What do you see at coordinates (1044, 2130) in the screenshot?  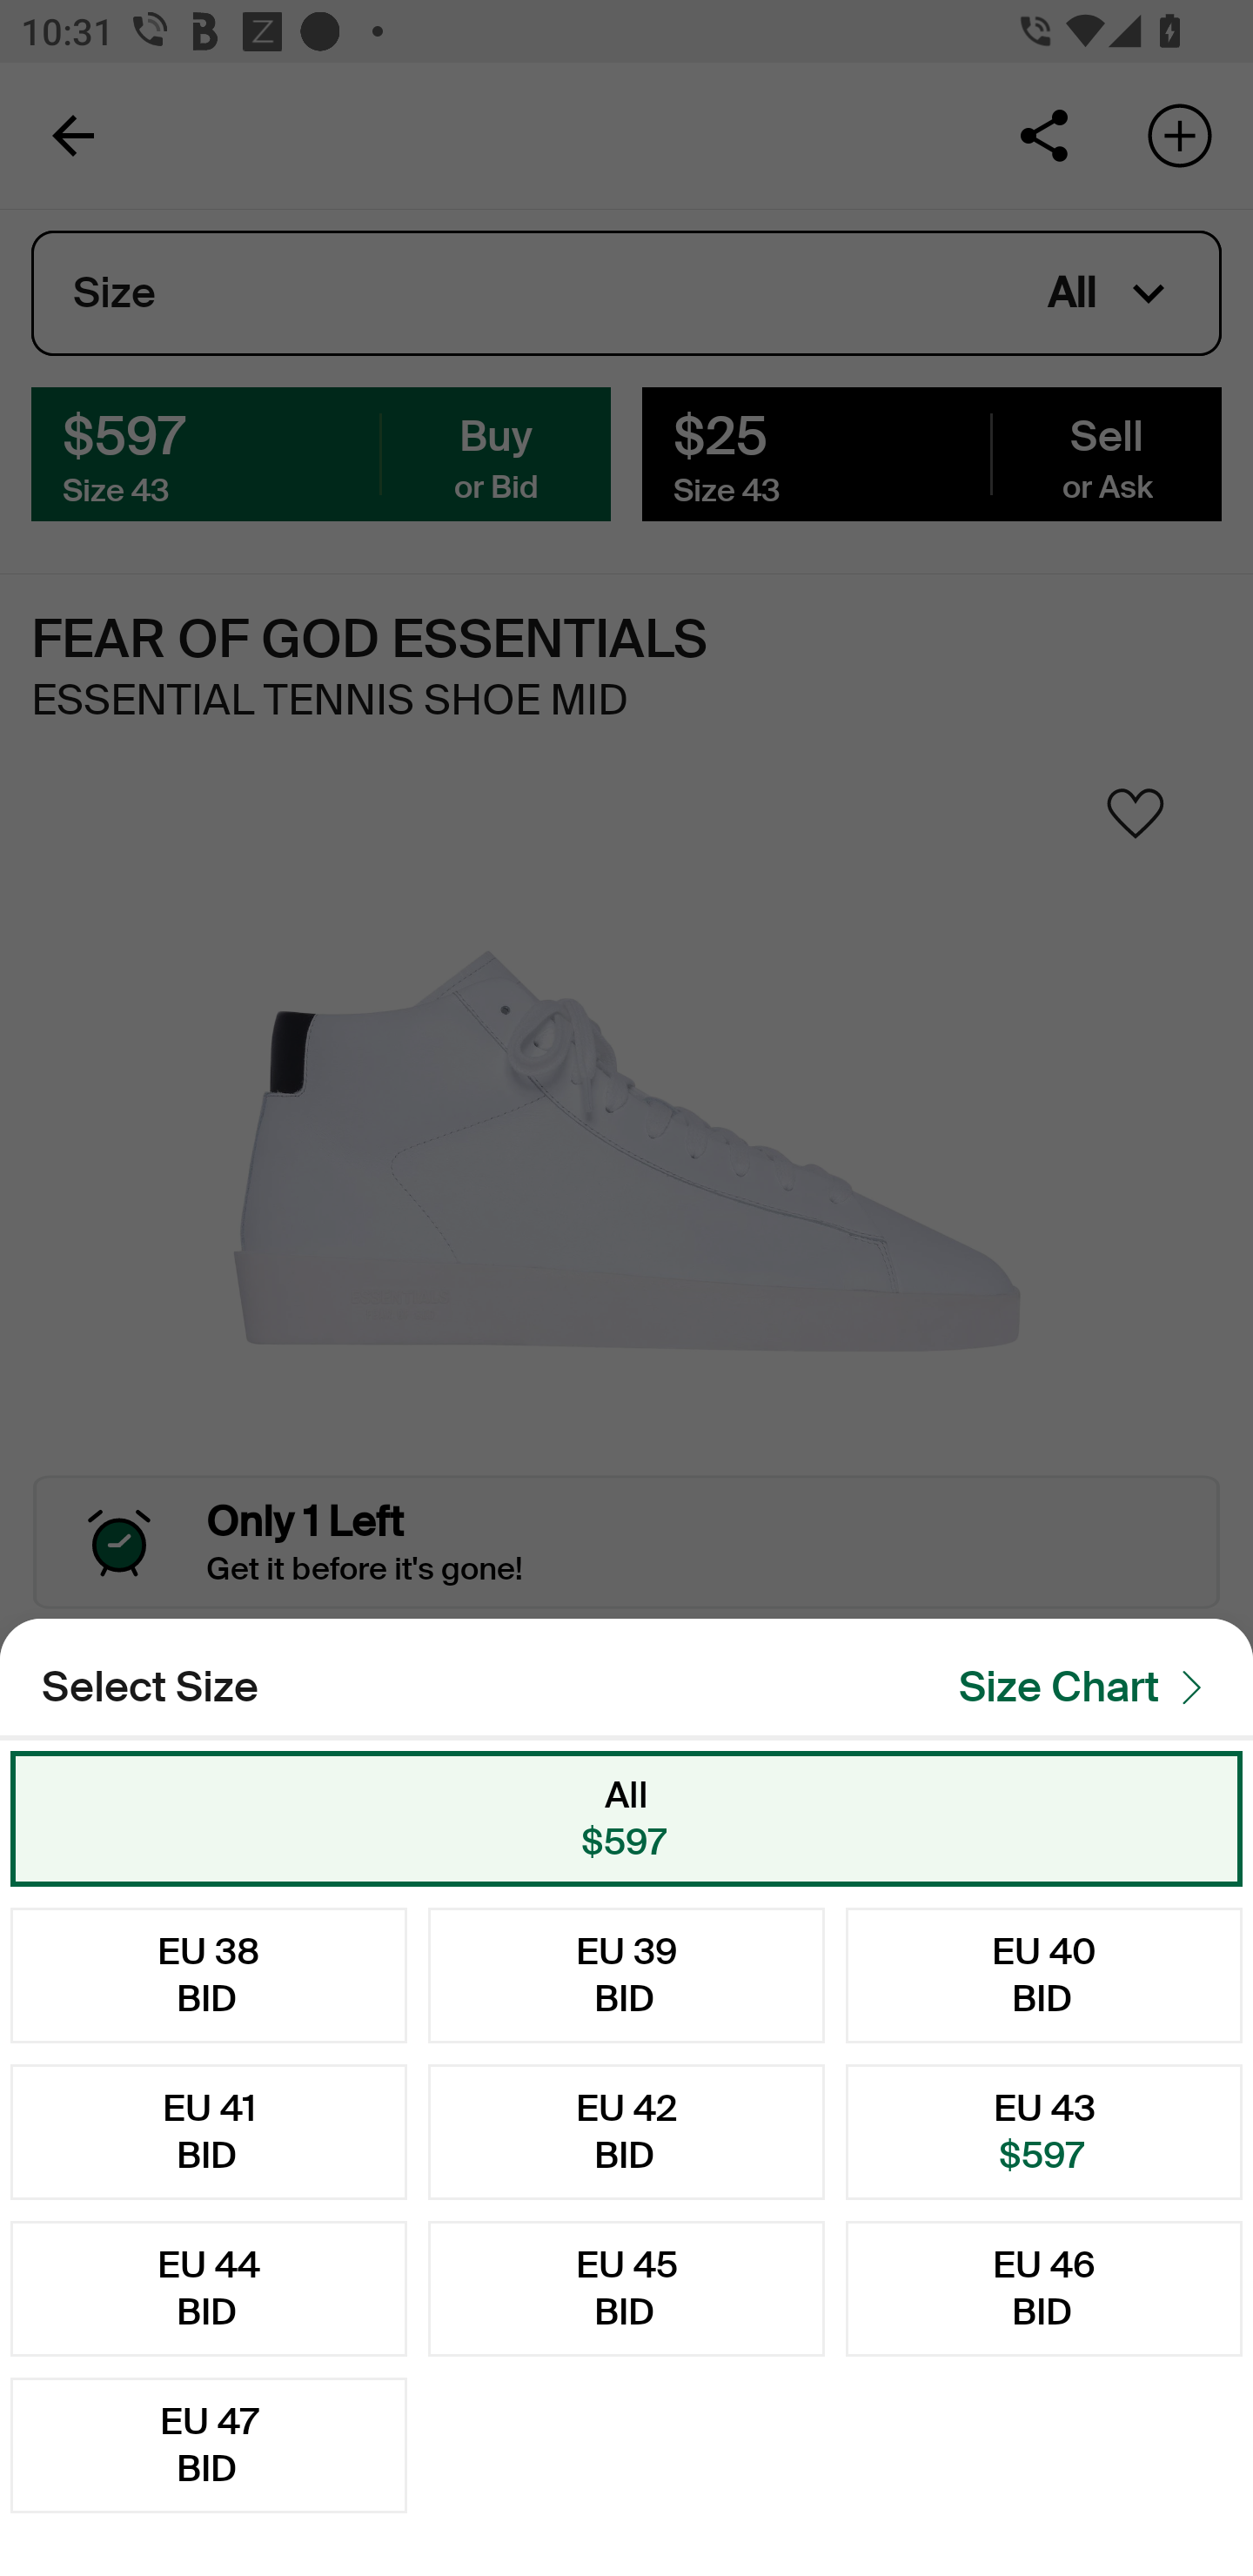 I see `EU 43 $597` at bounding box center [1044, 2130].